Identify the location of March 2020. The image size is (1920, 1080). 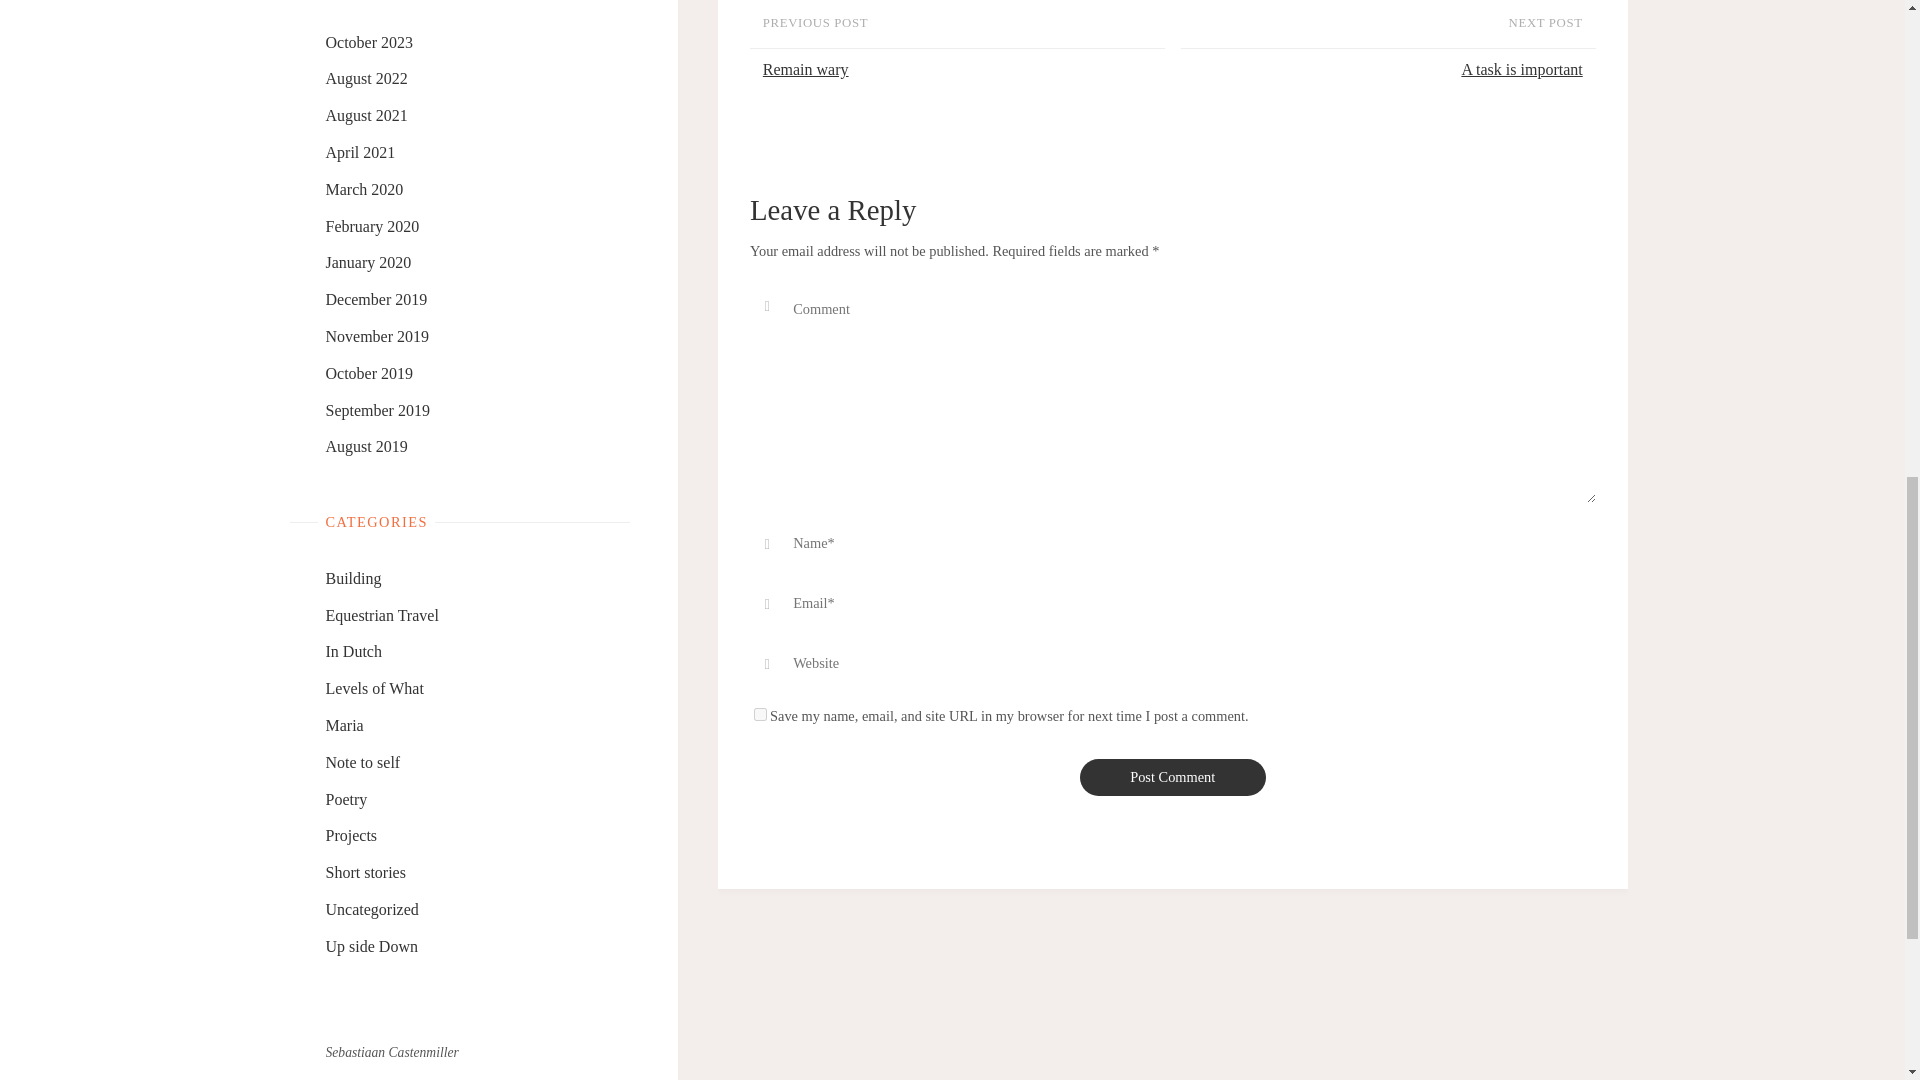
(364, 189).